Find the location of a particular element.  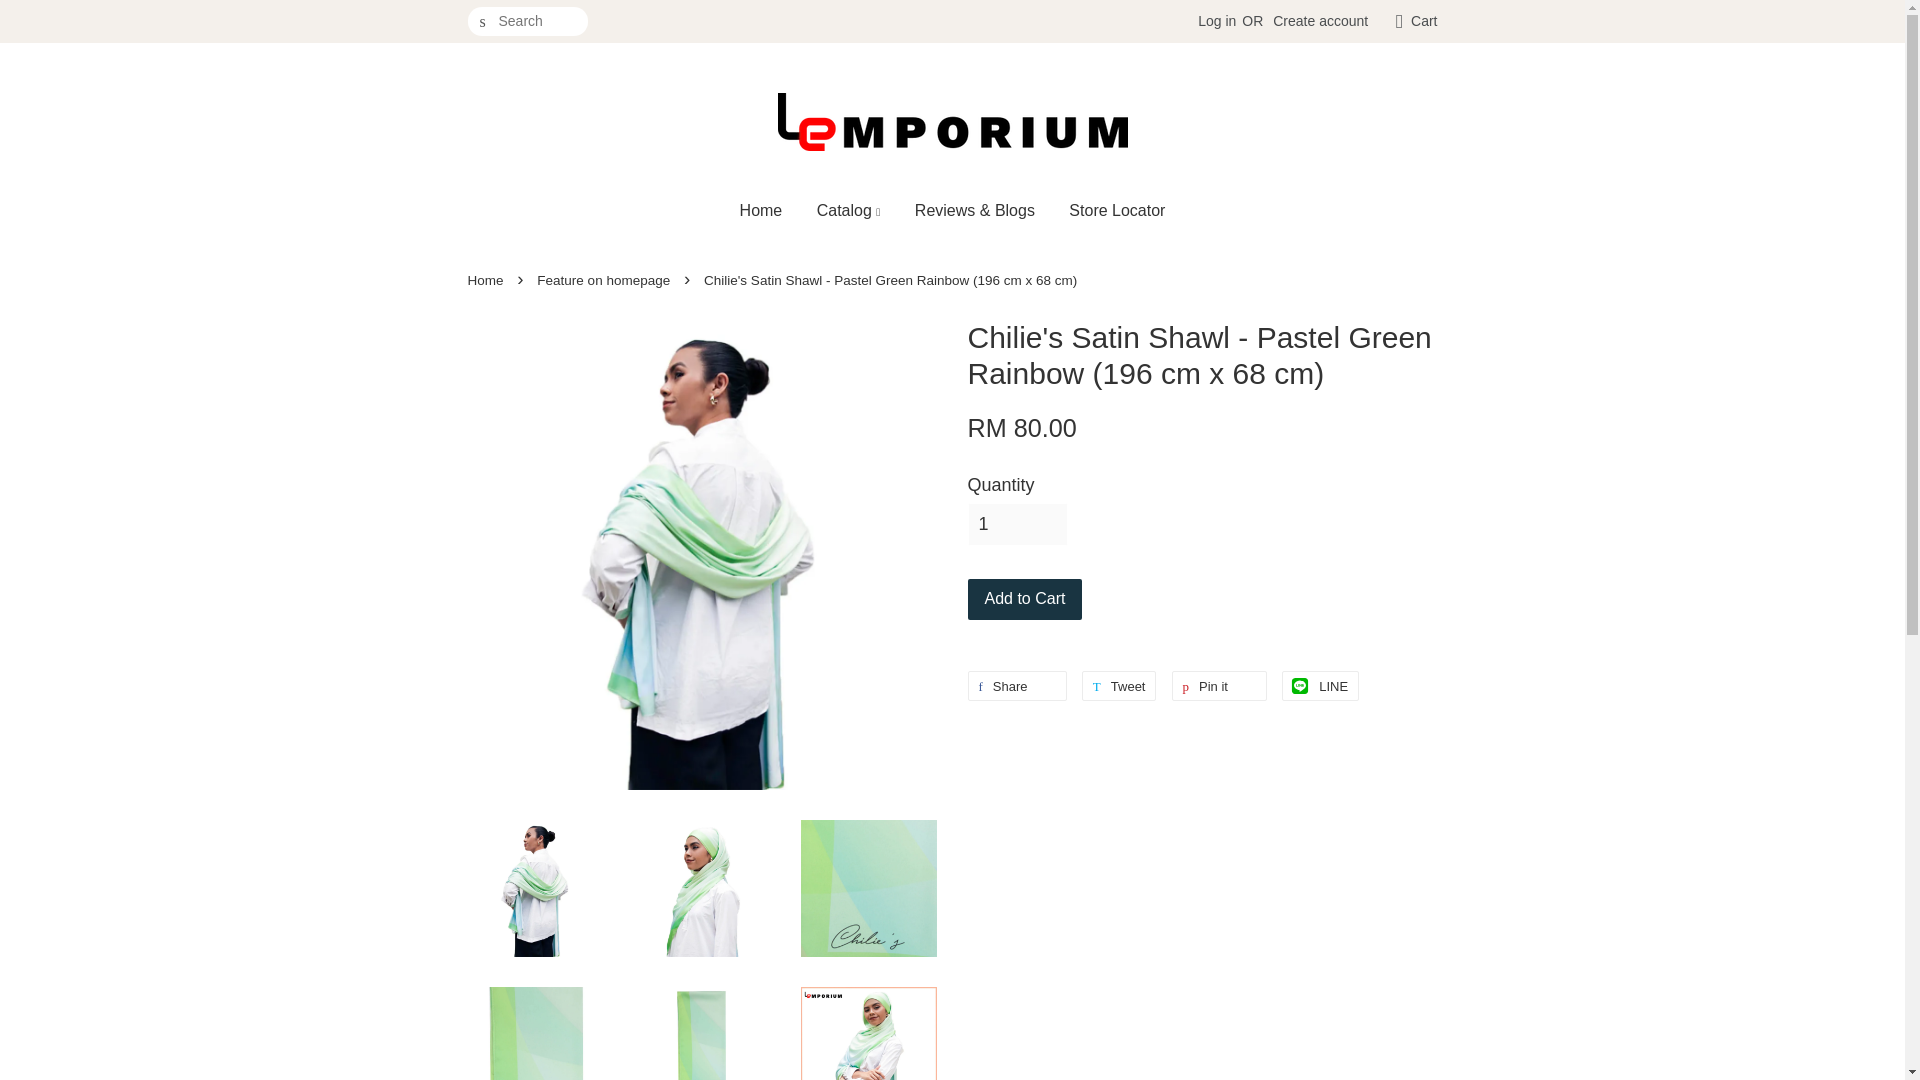

Search is located at coordinates (482, 22).